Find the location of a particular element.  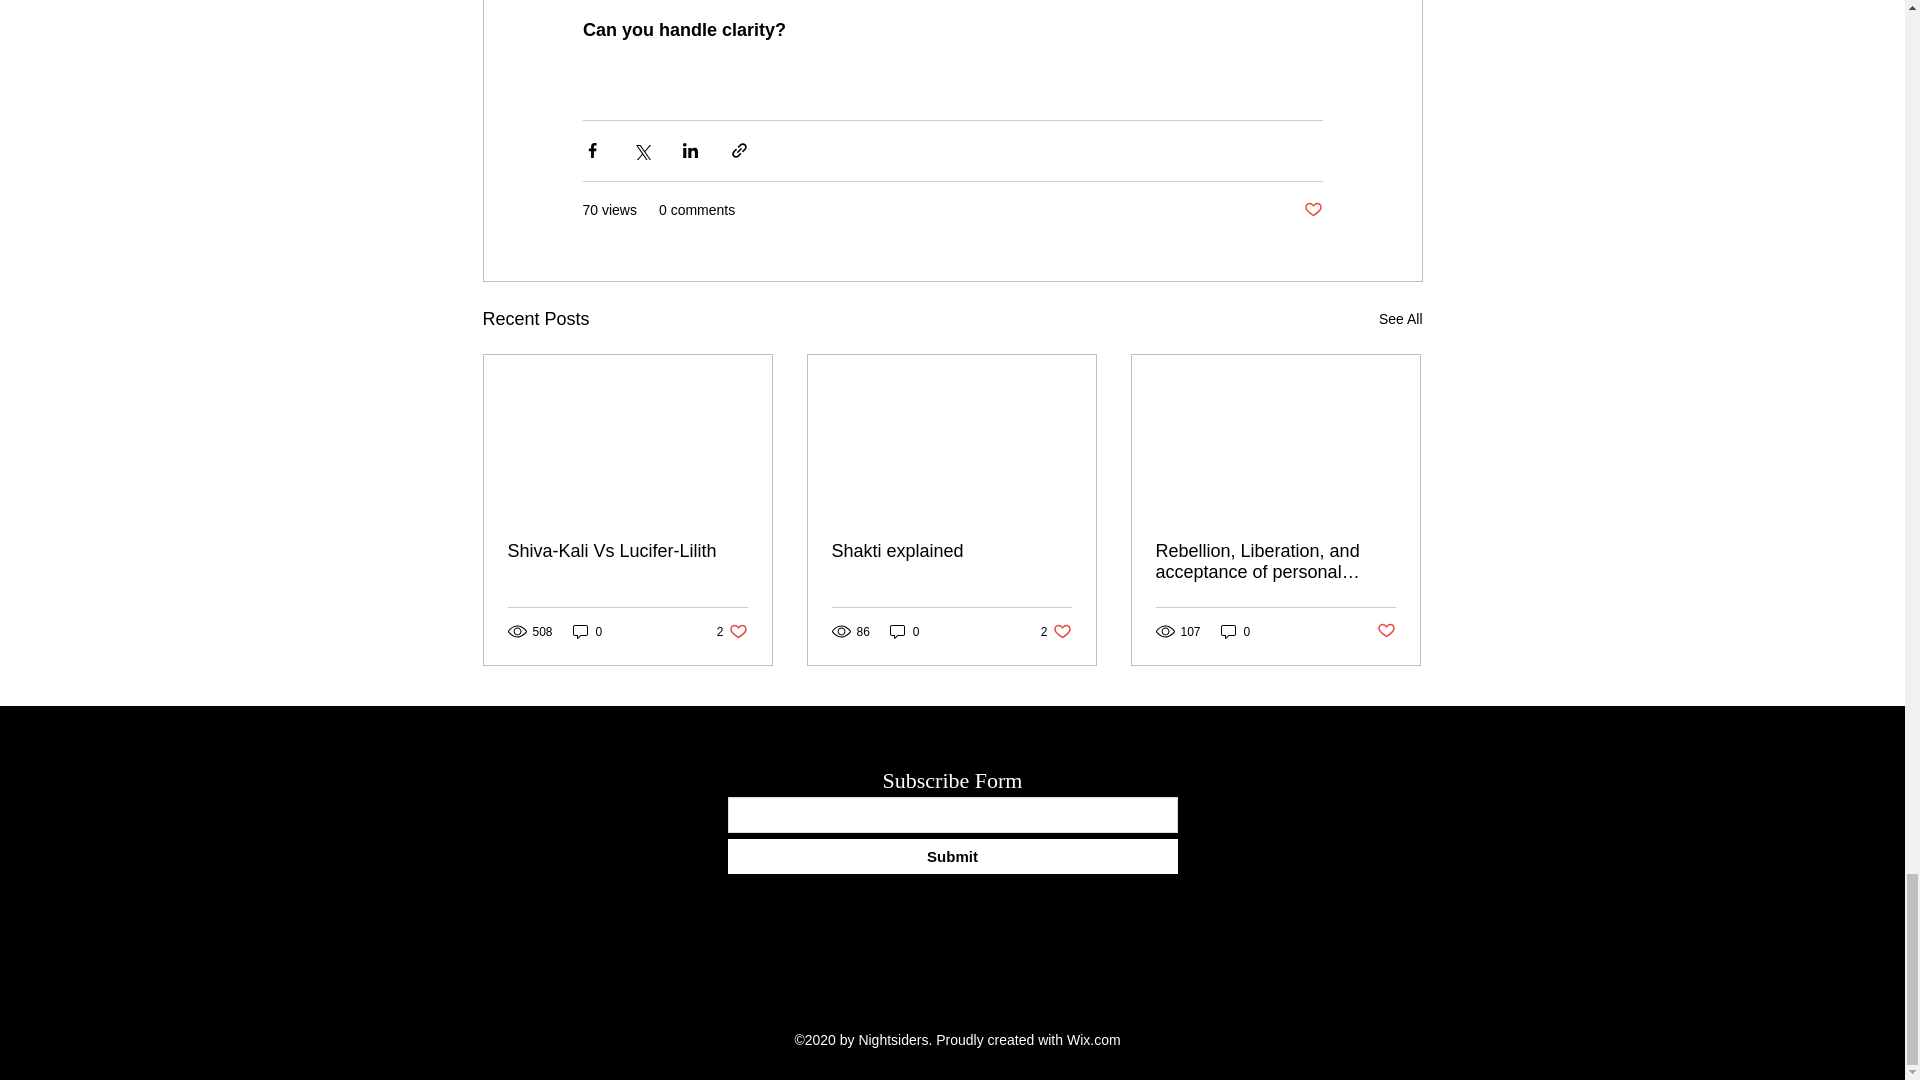

0 is located at coordinates (1386, 631).